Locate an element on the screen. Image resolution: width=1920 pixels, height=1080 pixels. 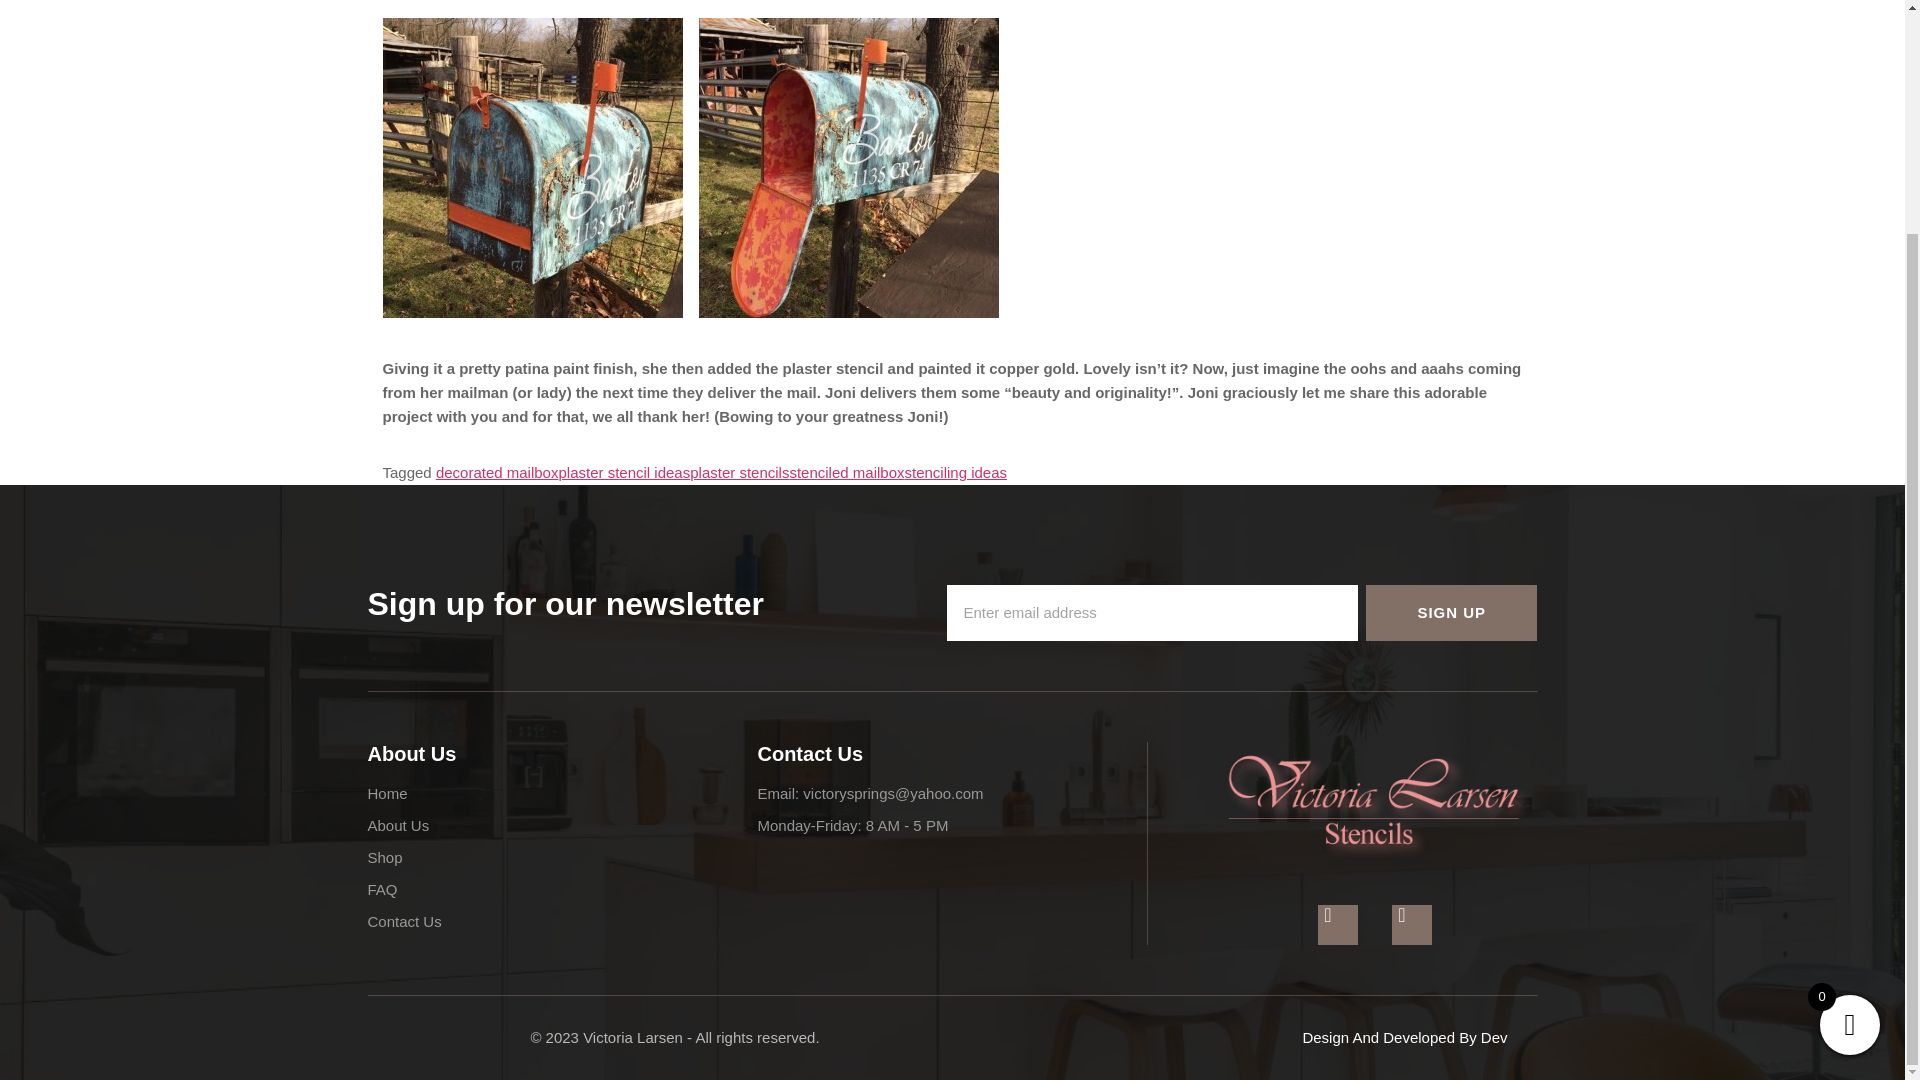
plaster stencils is located at coordinates (739, 472).